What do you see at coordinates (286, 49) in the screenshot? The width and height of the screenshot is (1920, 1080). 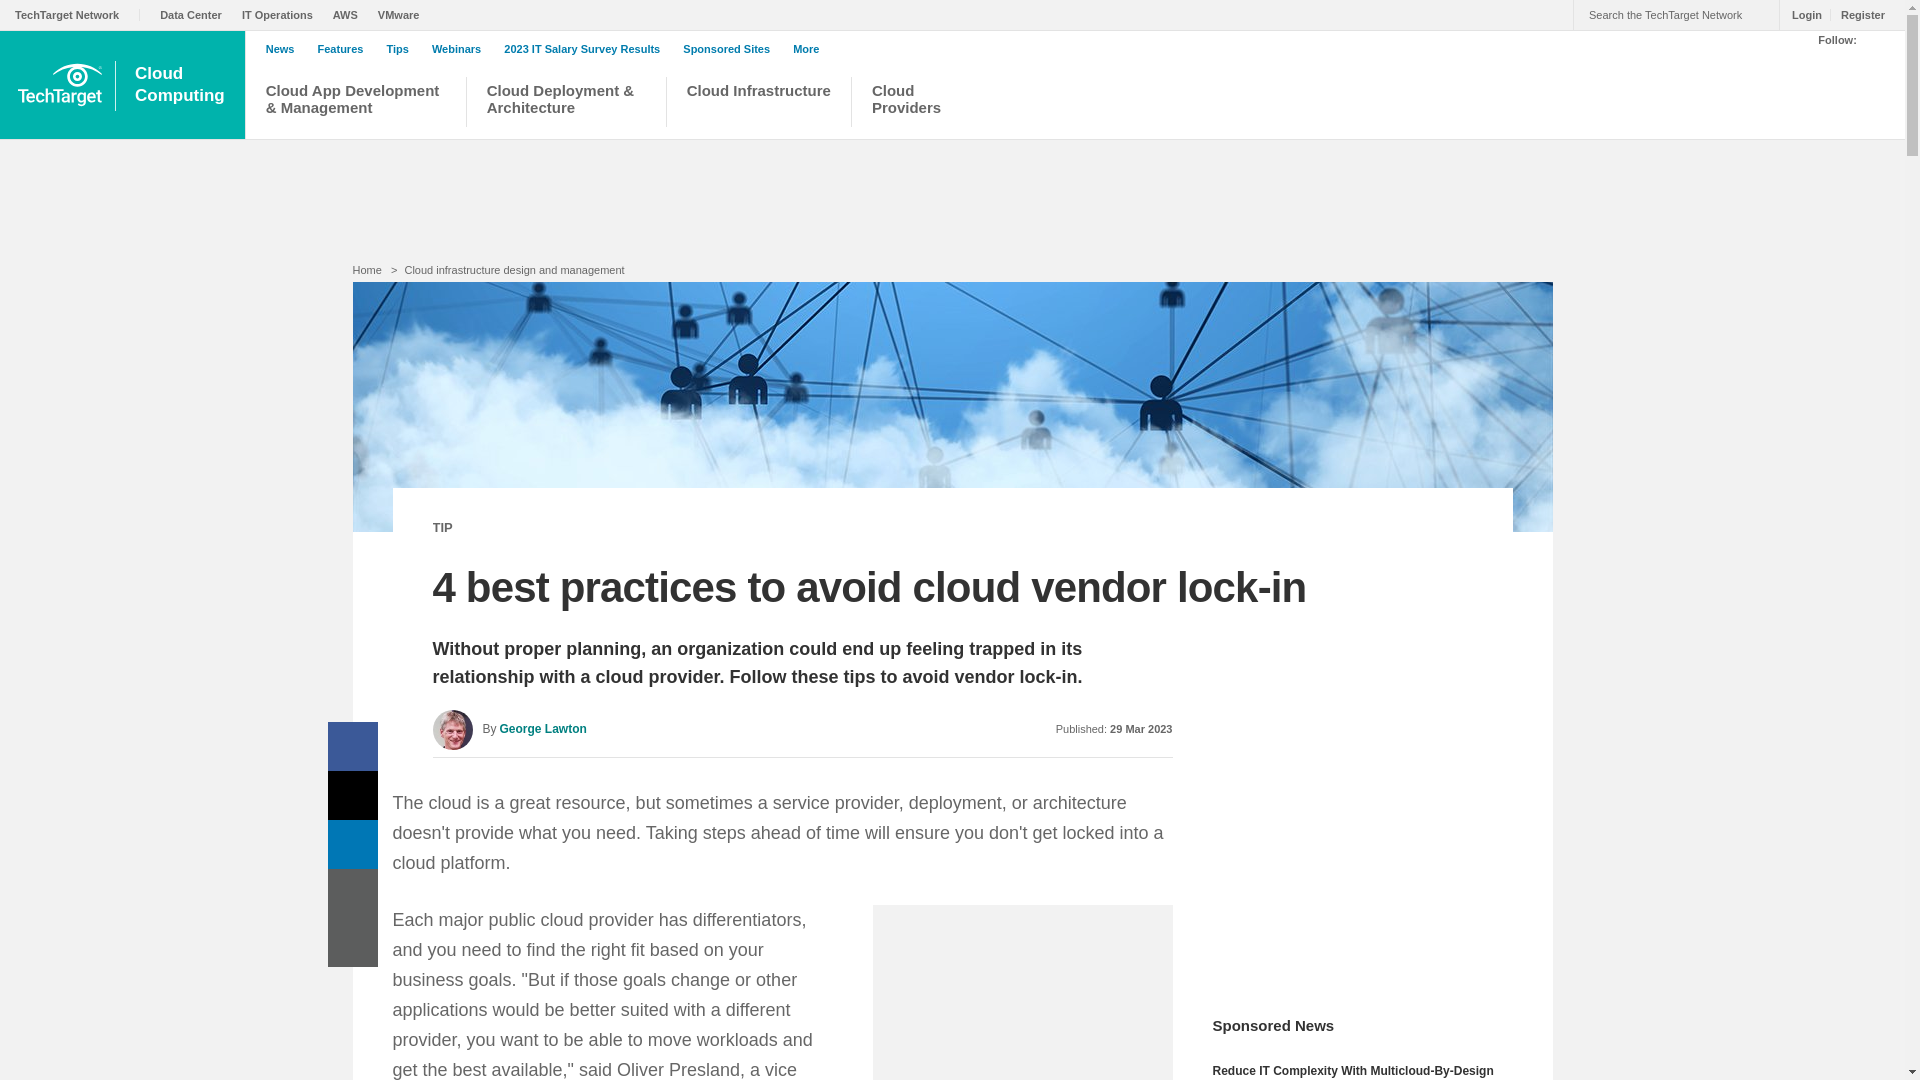 I see `News` at bounding box center [286, 49].